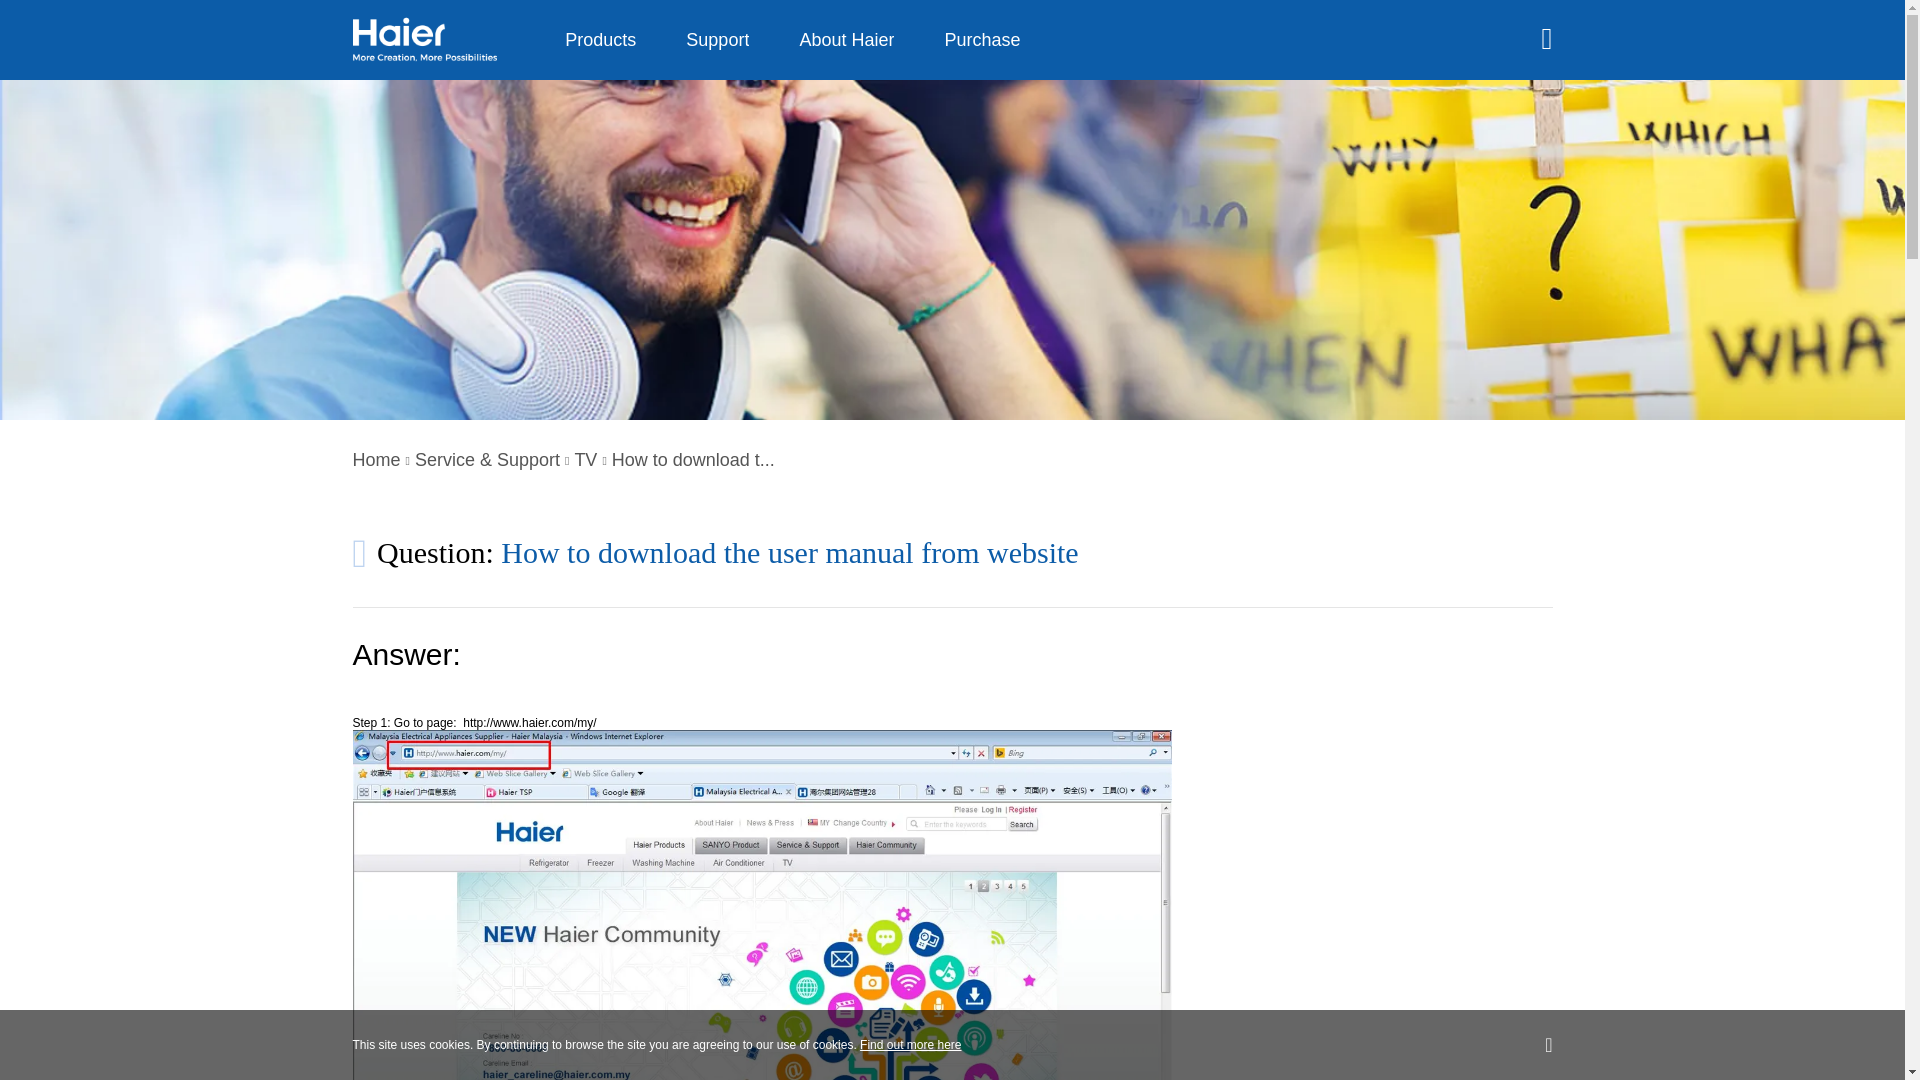  I want to click on Home, so click(375, 460).